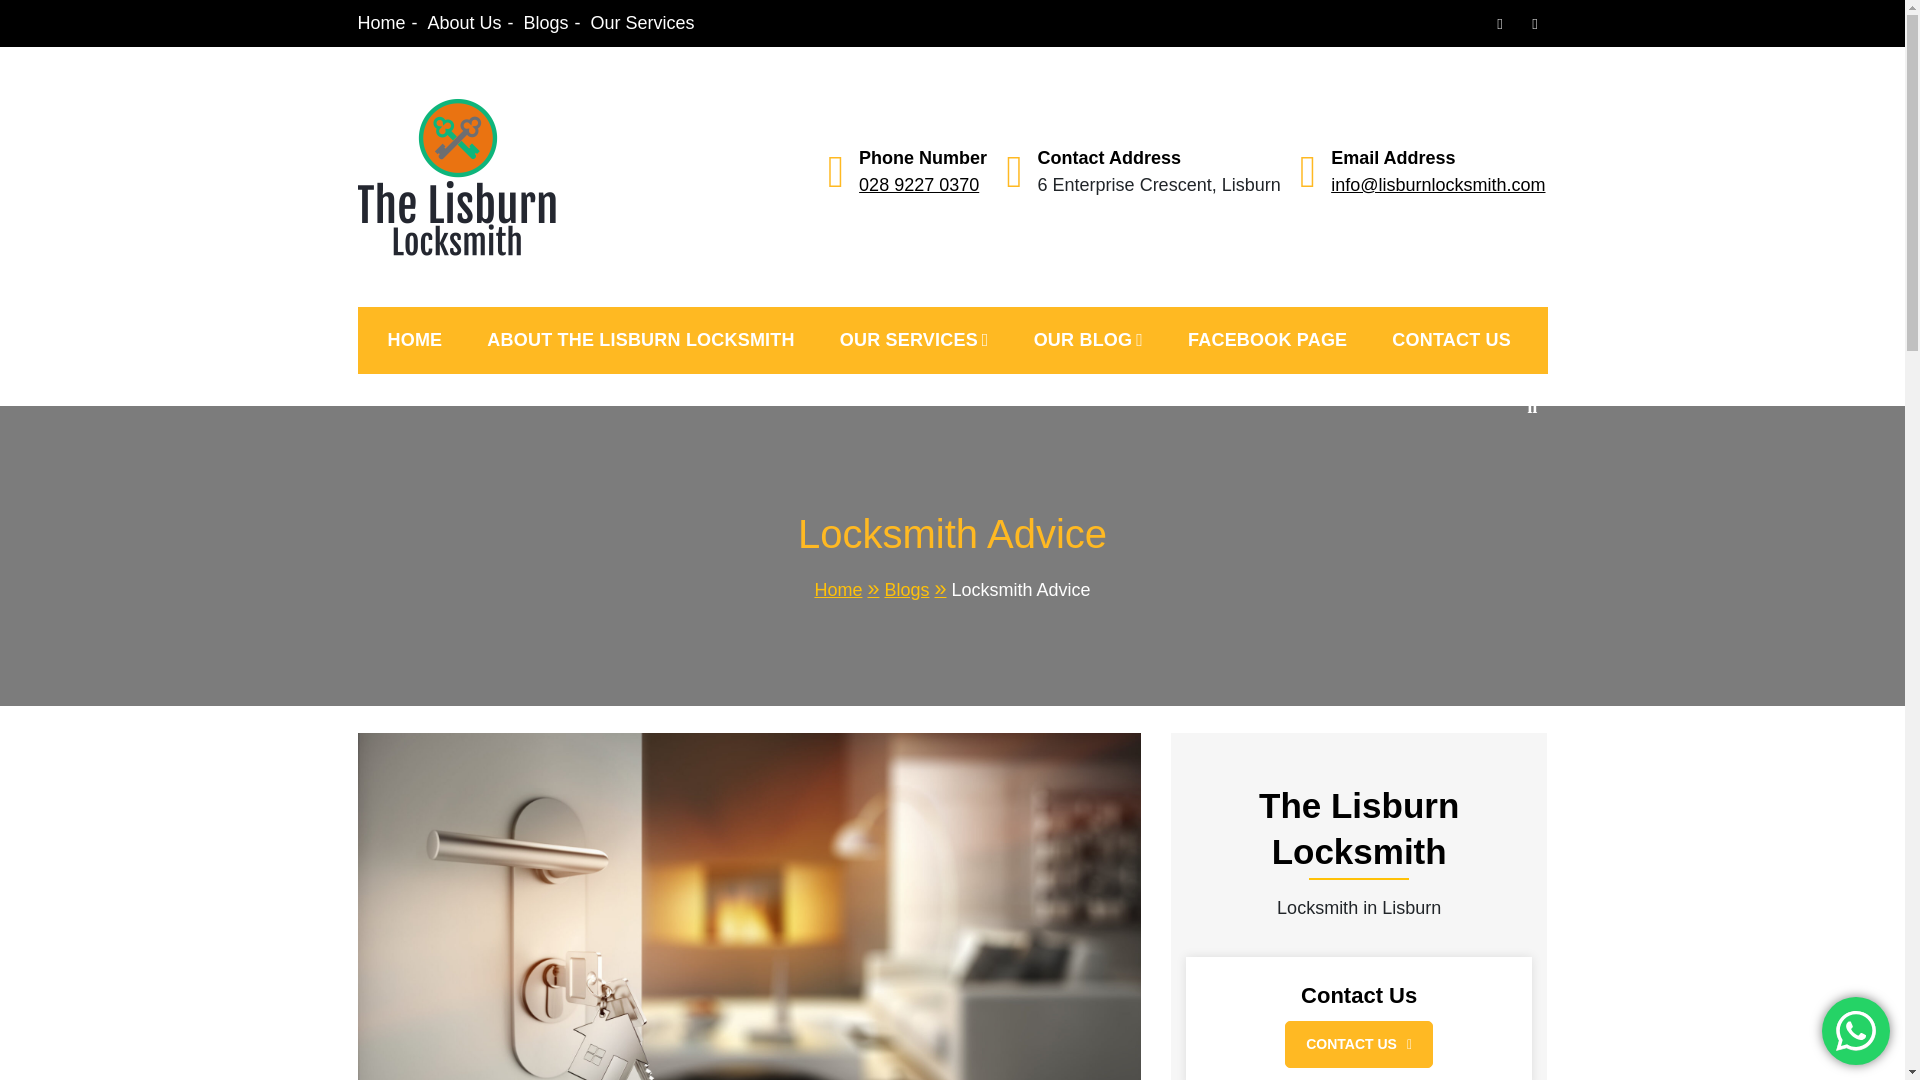 The width and height of the screenshot is (1920, 1080). I want to click on Home, so click(848, 590).